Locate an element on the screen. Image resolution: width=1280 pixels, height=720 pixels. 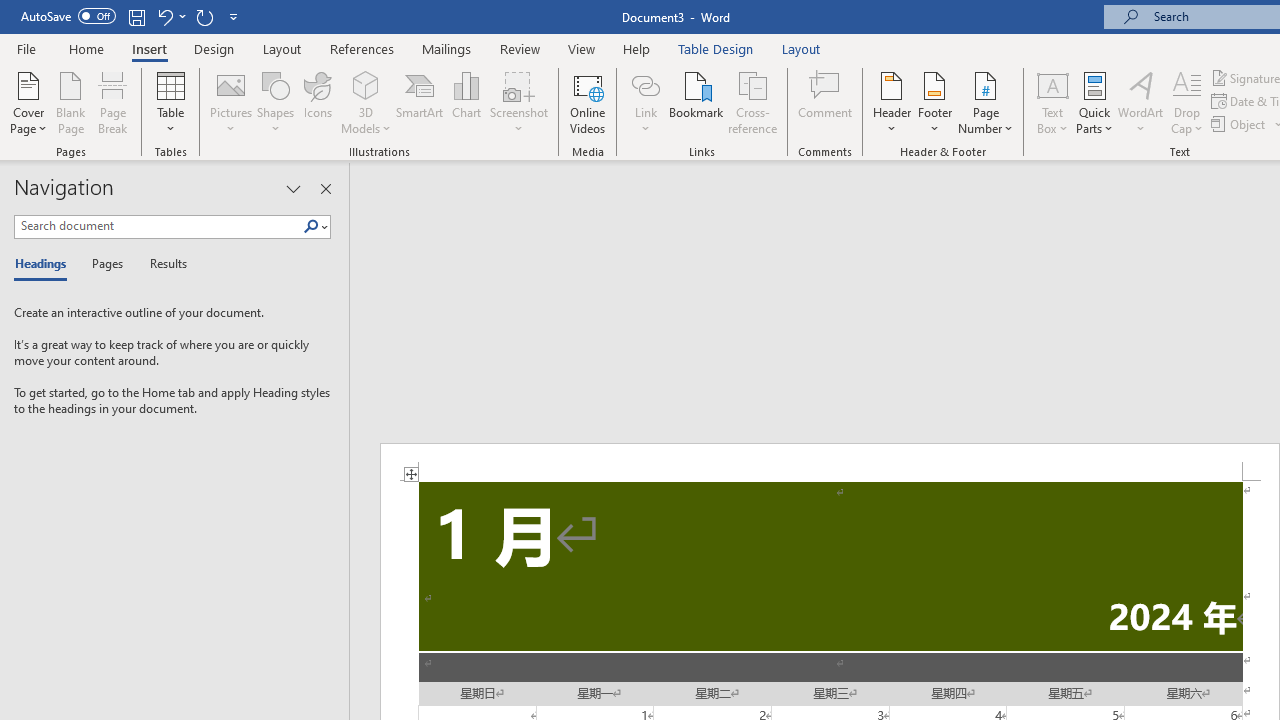
Screenshot is located at coordinates (518, 102).